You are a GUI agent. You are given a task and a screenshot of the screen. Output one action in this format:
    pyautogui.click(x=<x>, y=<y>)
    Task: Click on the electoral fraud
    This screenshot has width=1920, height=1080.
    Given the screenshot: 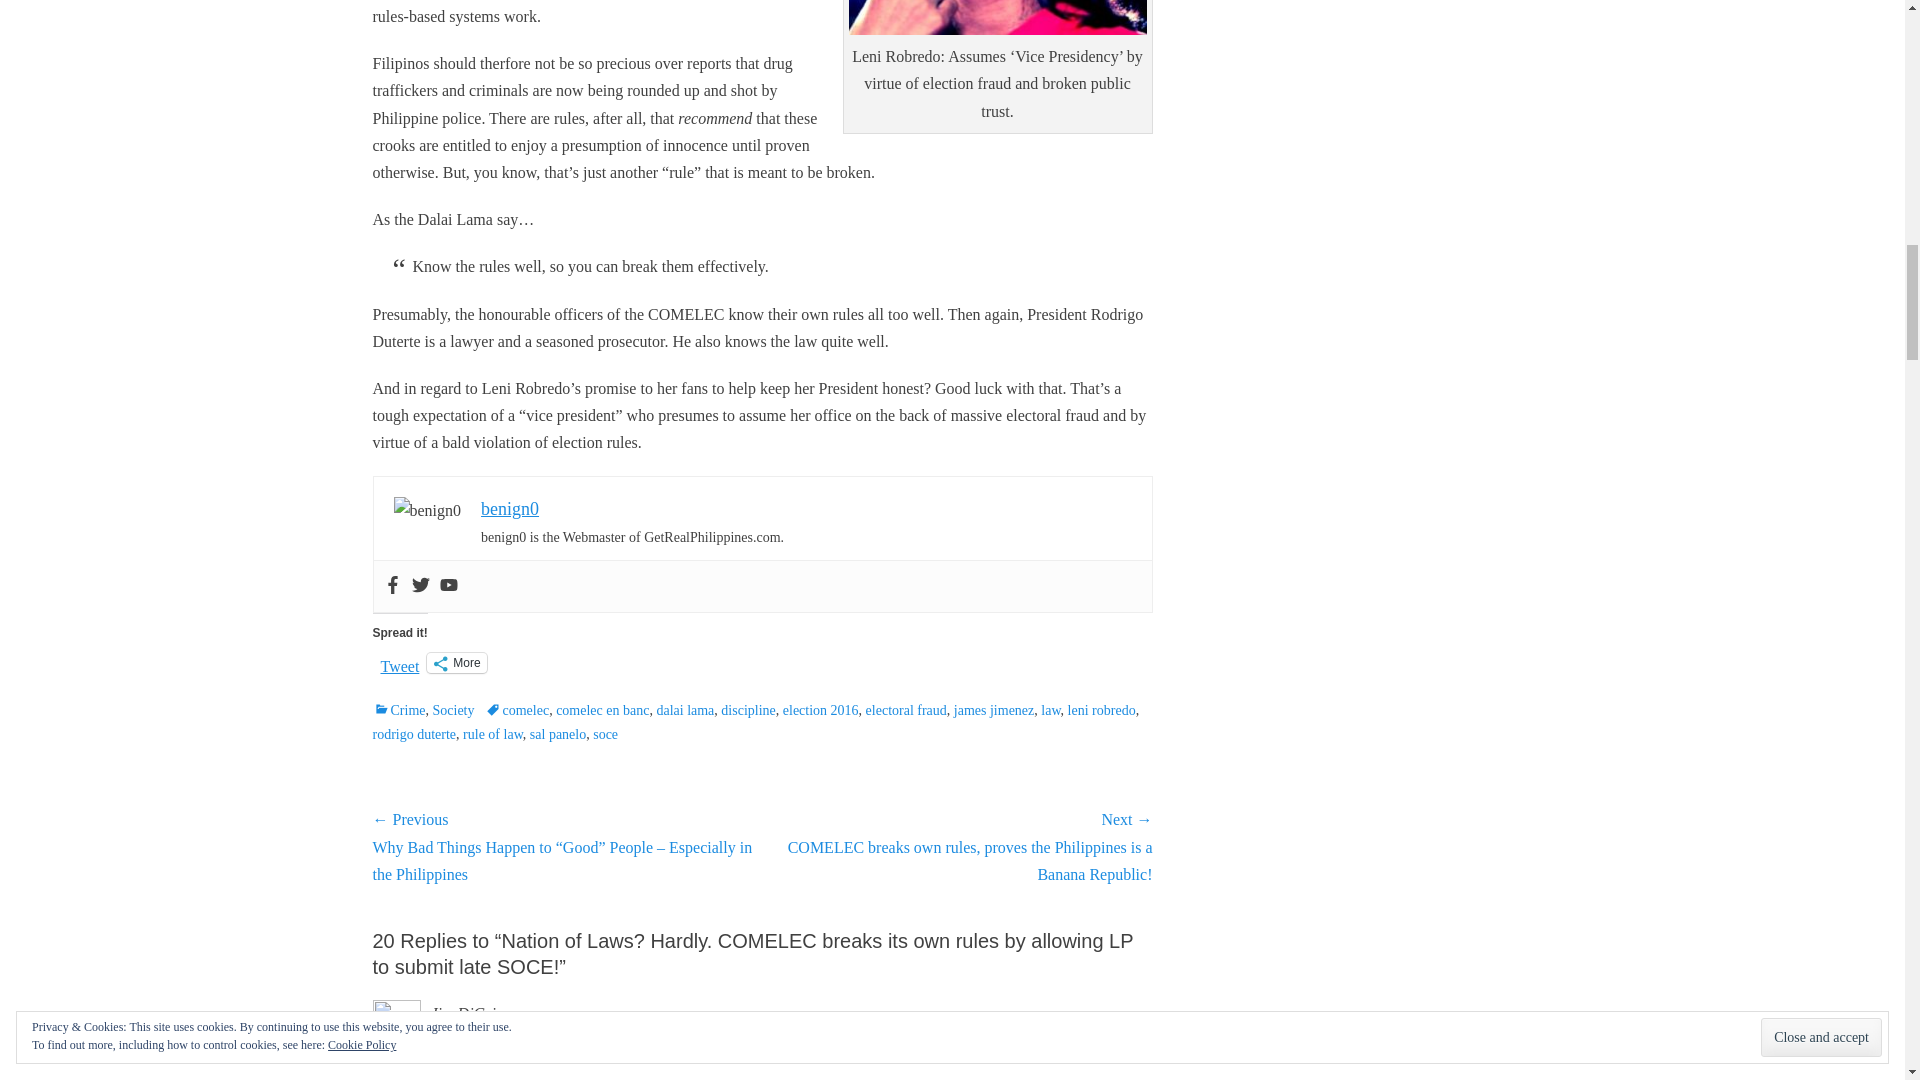 What is the action you would take?
    pyautogui.click(x=906, y=710)
    